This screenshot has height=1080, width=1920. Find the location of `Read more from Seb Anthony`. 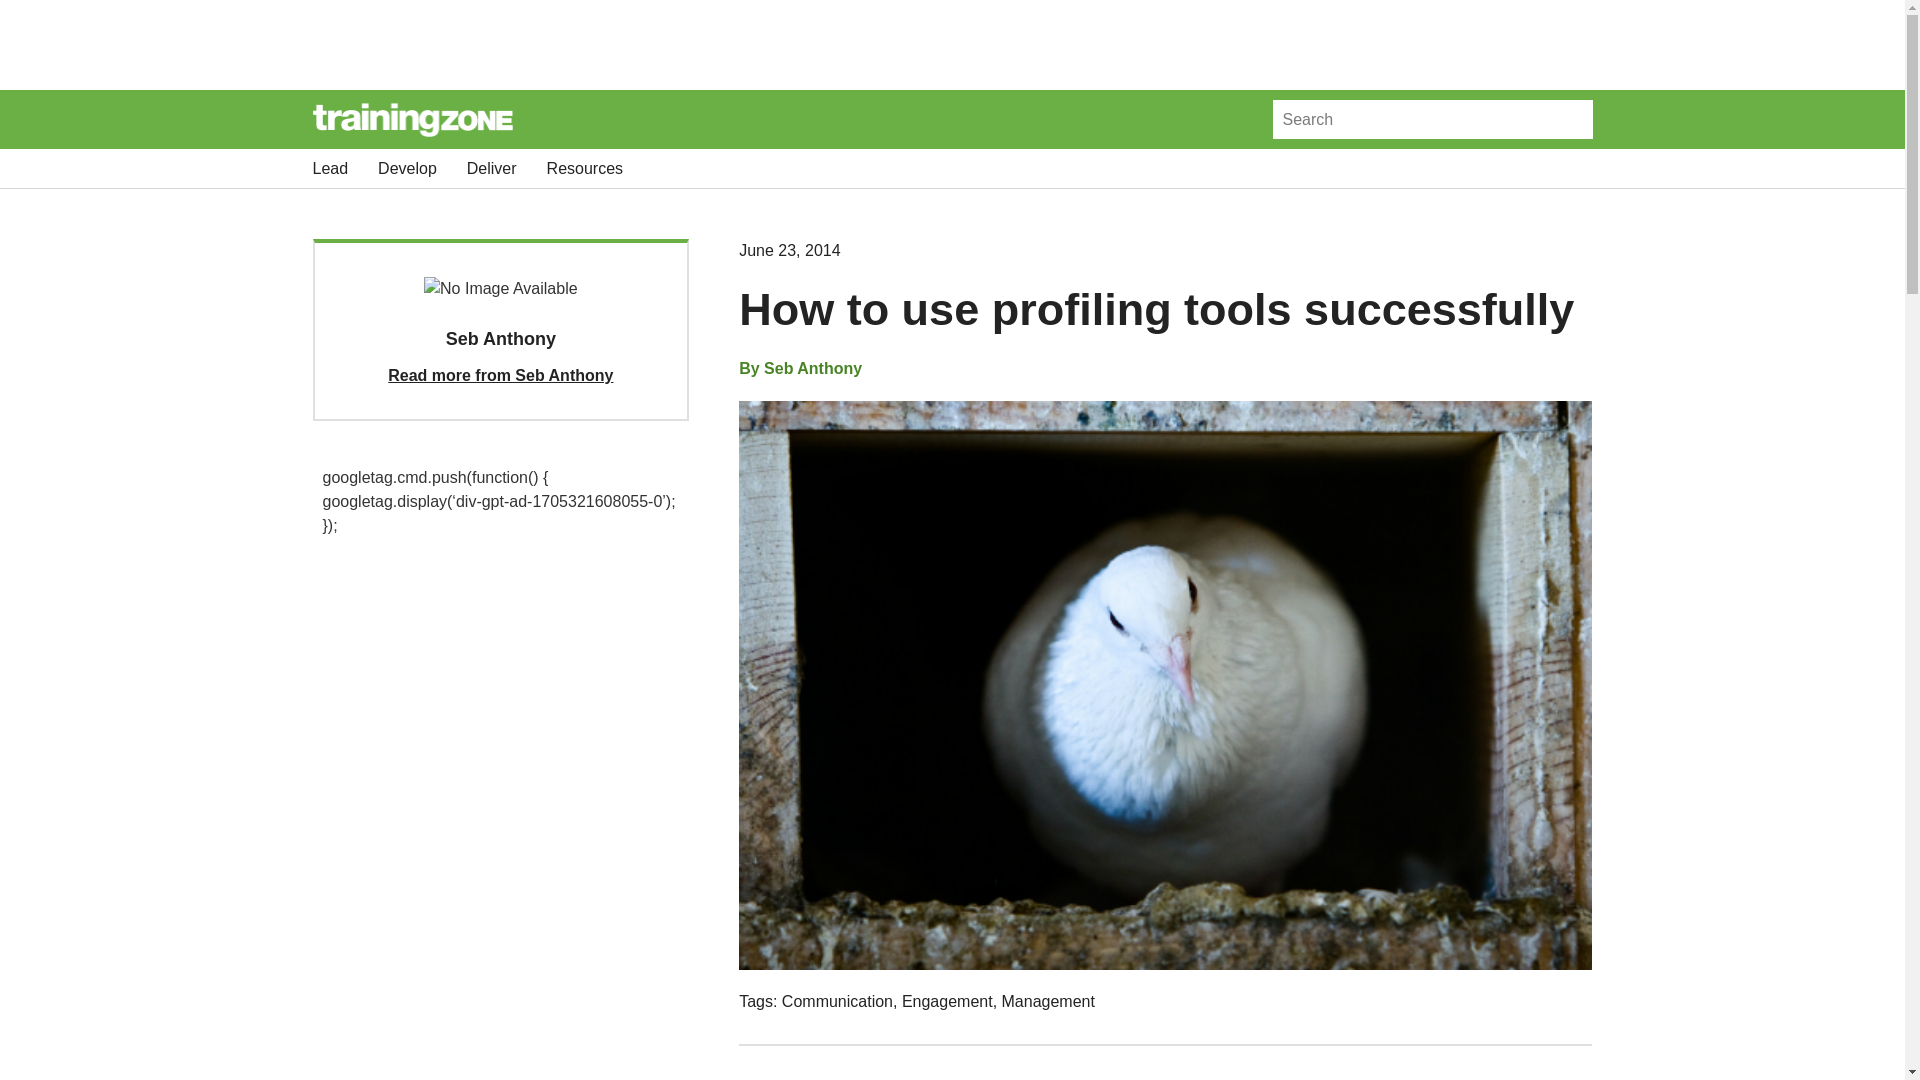

Read more from Seb Anthony is located at coordinates (500, 376).